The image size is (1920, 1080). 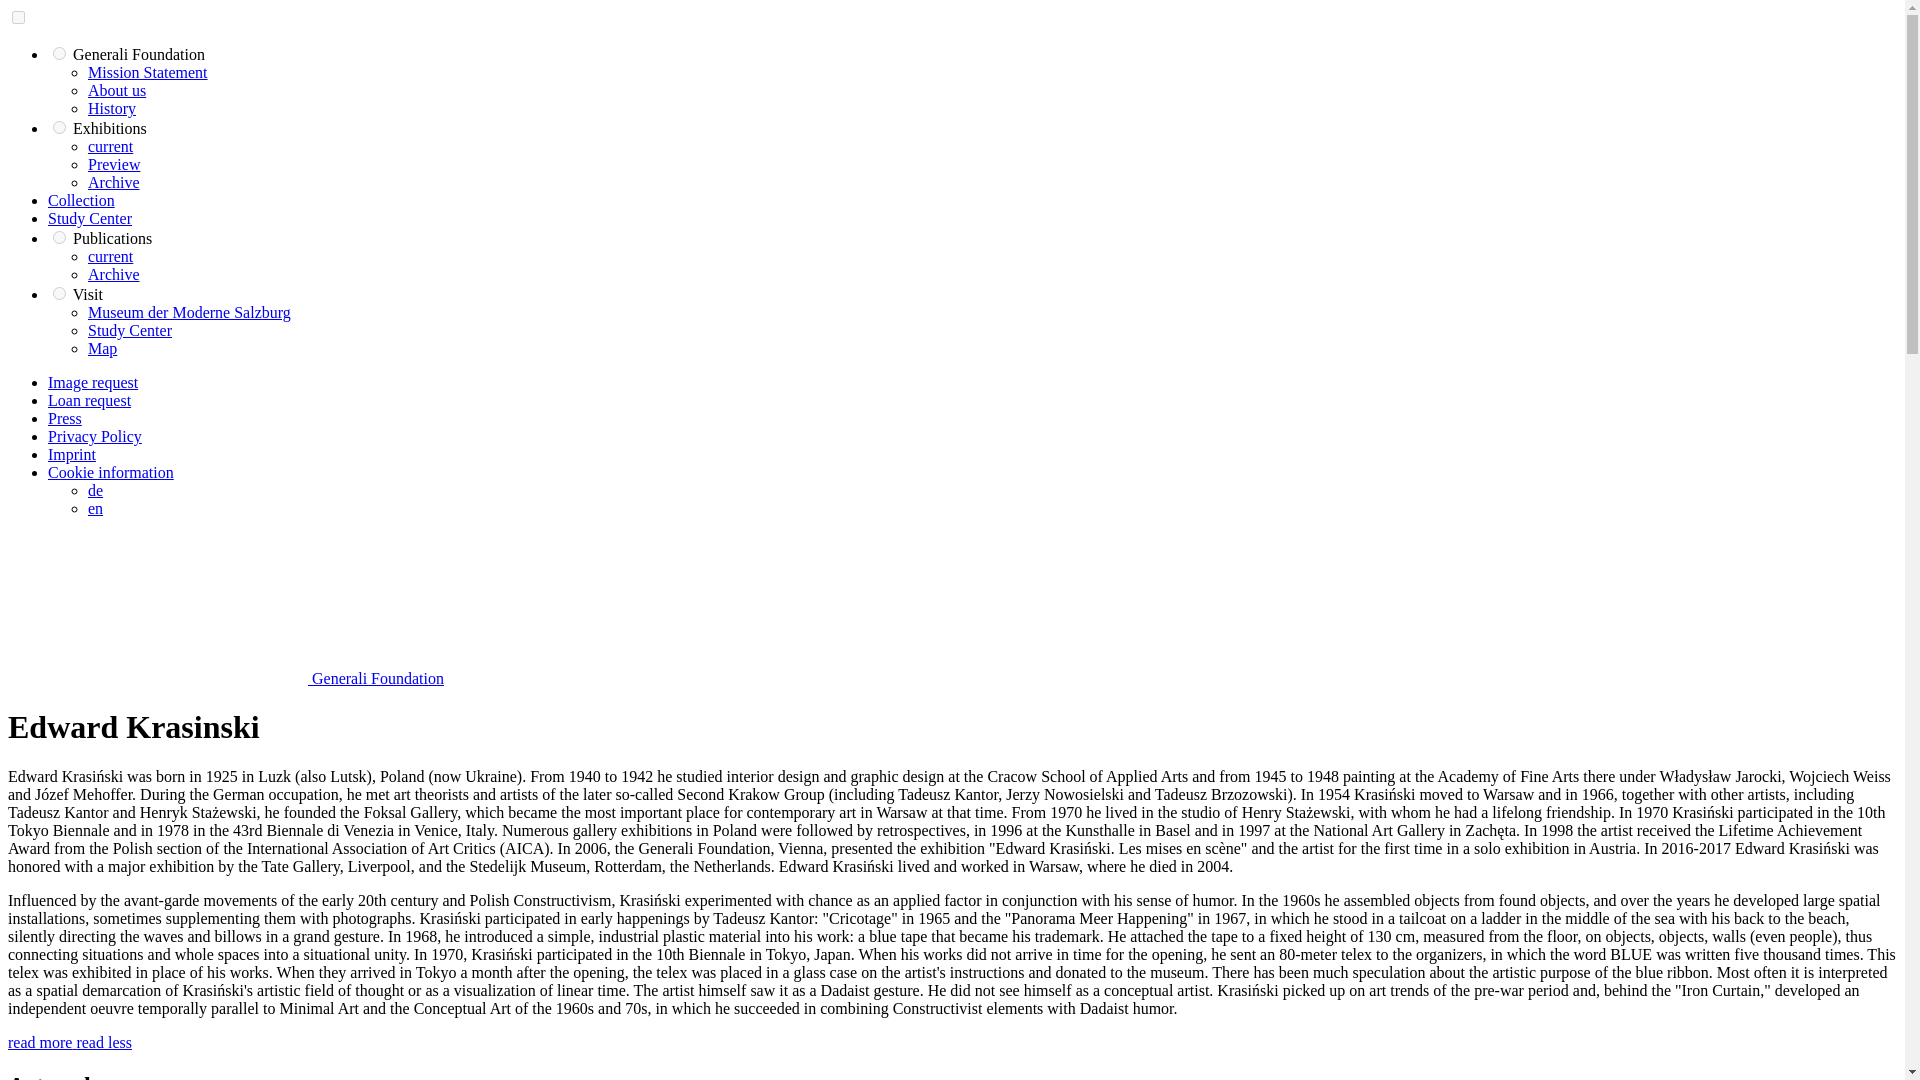 What do you see at coordinates (59, 54) in the screenshot?
I see `on` at bounding box center [59, 54].